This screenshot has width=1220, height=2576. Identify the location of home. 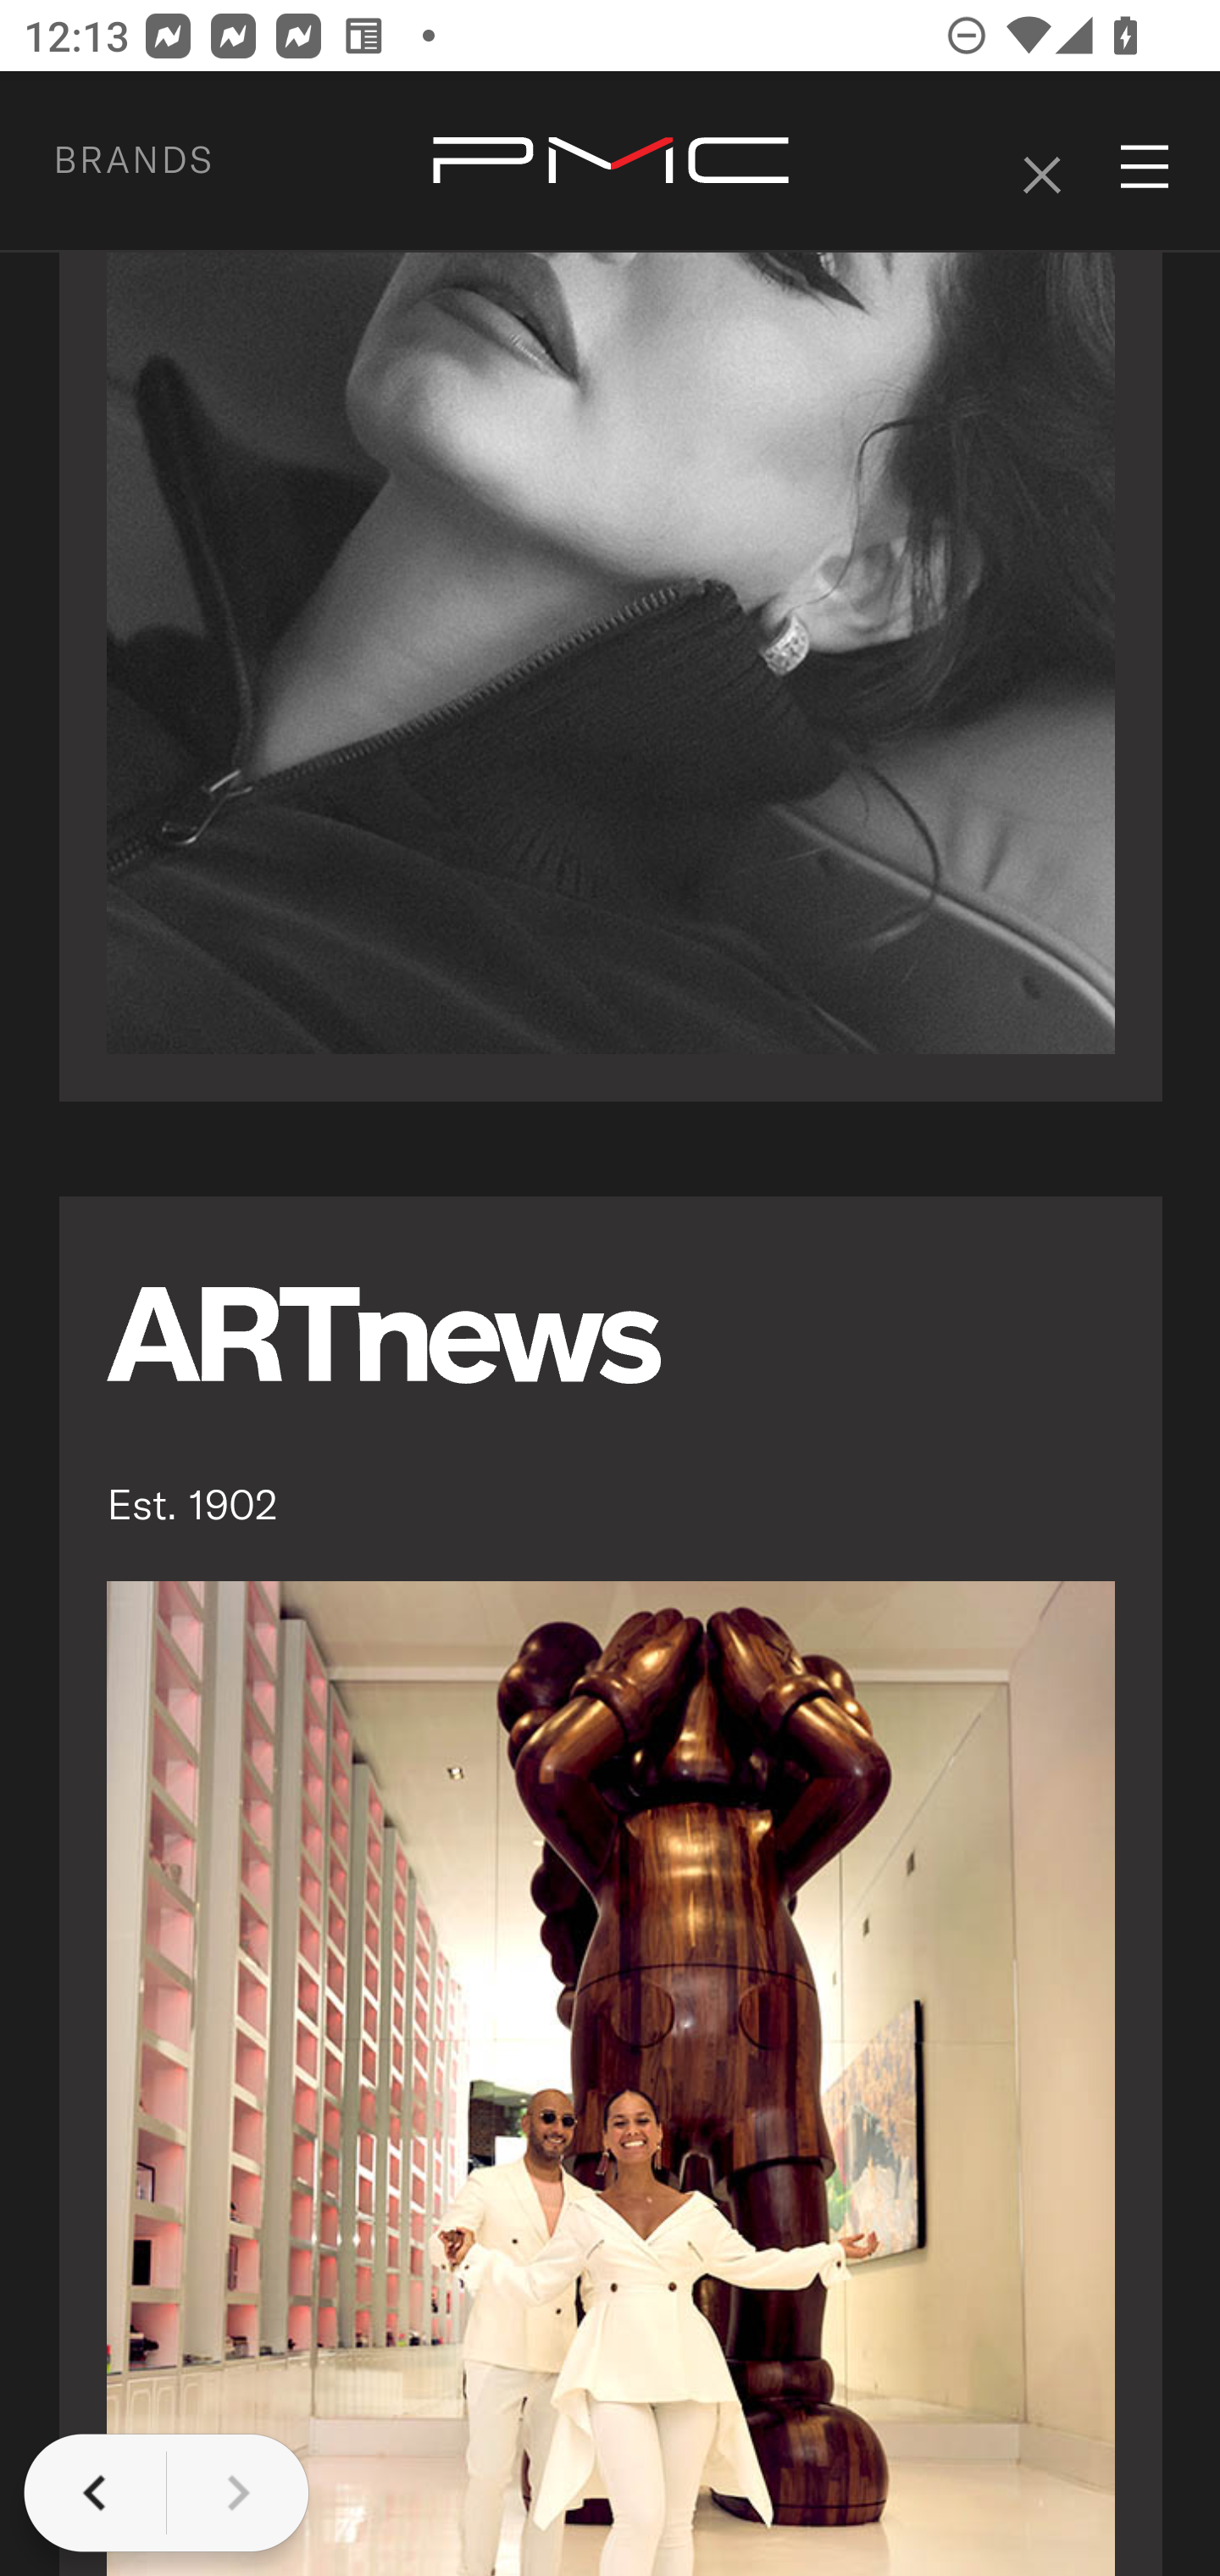
(611, 162).